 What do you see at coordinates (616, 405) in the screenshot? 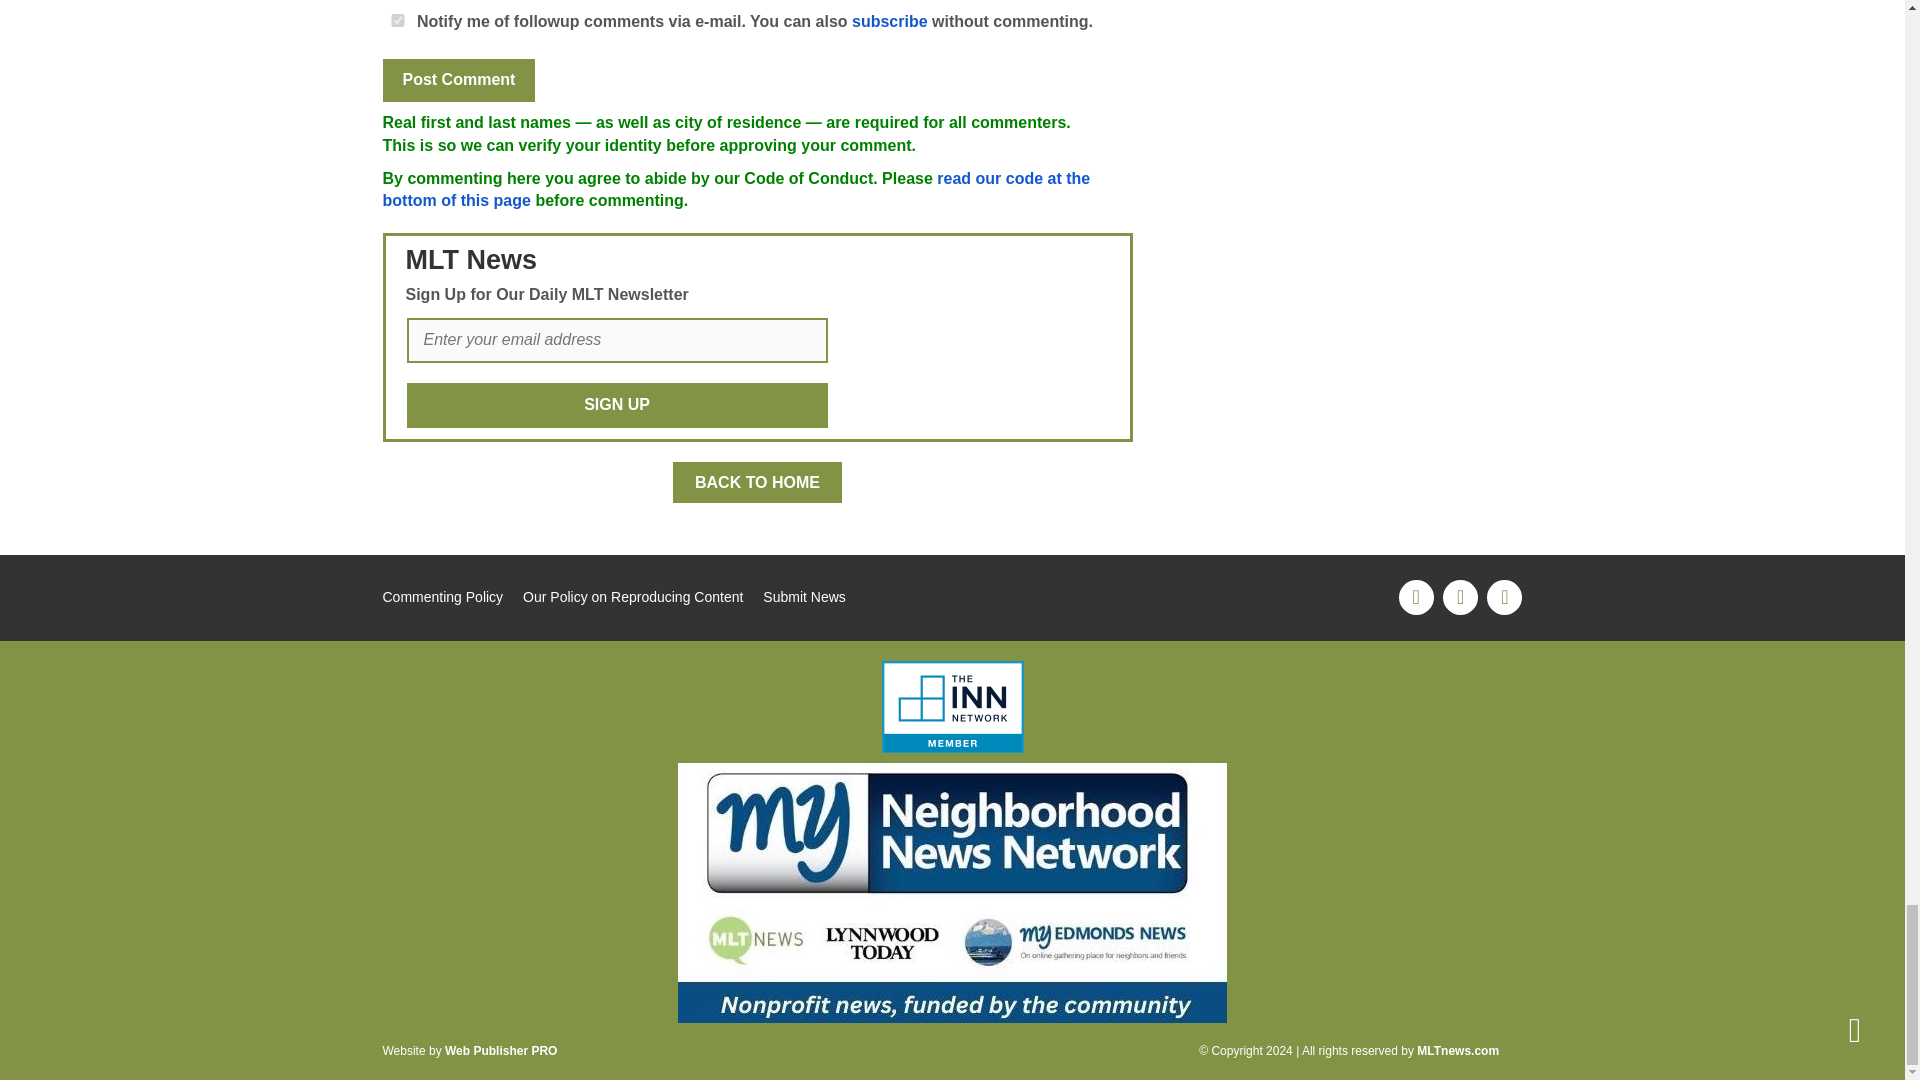
I see `Sign Up` at bounding box center [616, 405].